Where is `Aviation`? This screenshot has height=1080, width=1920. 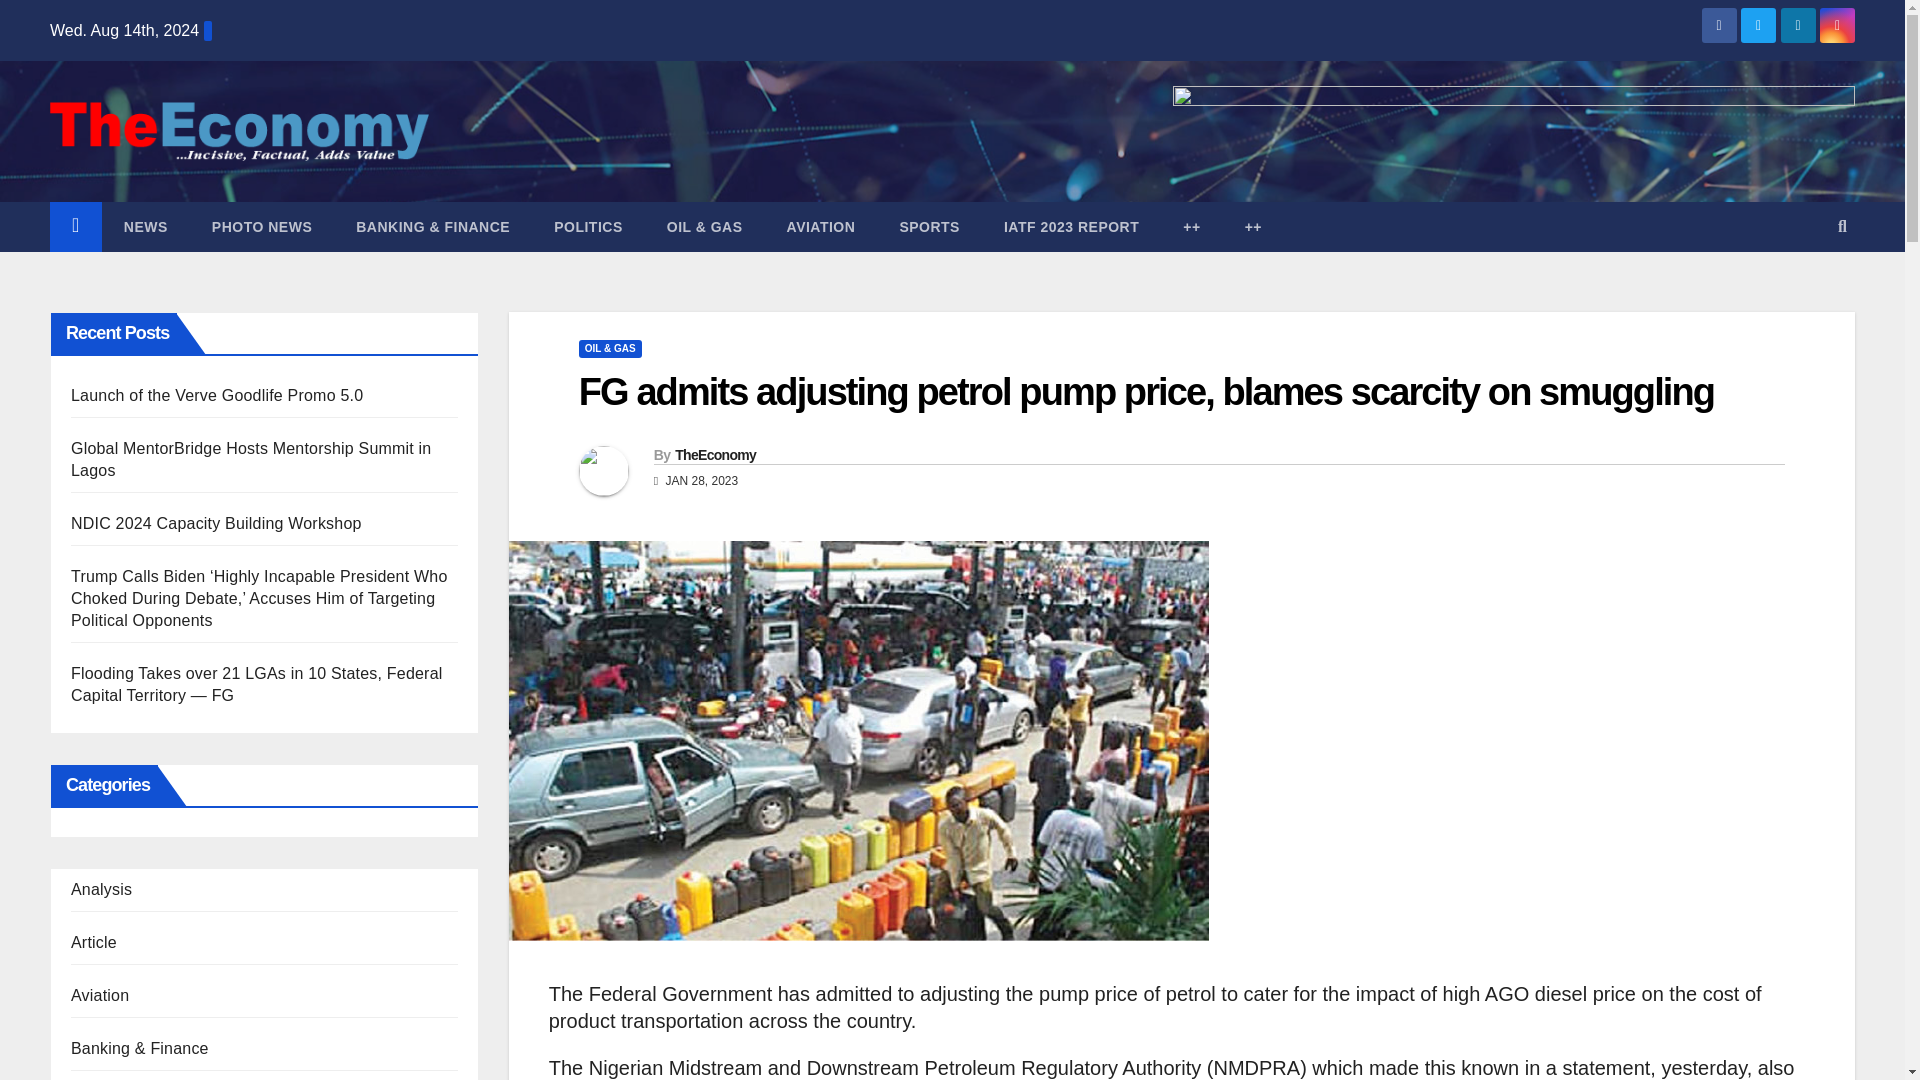 Aviation is located at coordinates (820, 226).